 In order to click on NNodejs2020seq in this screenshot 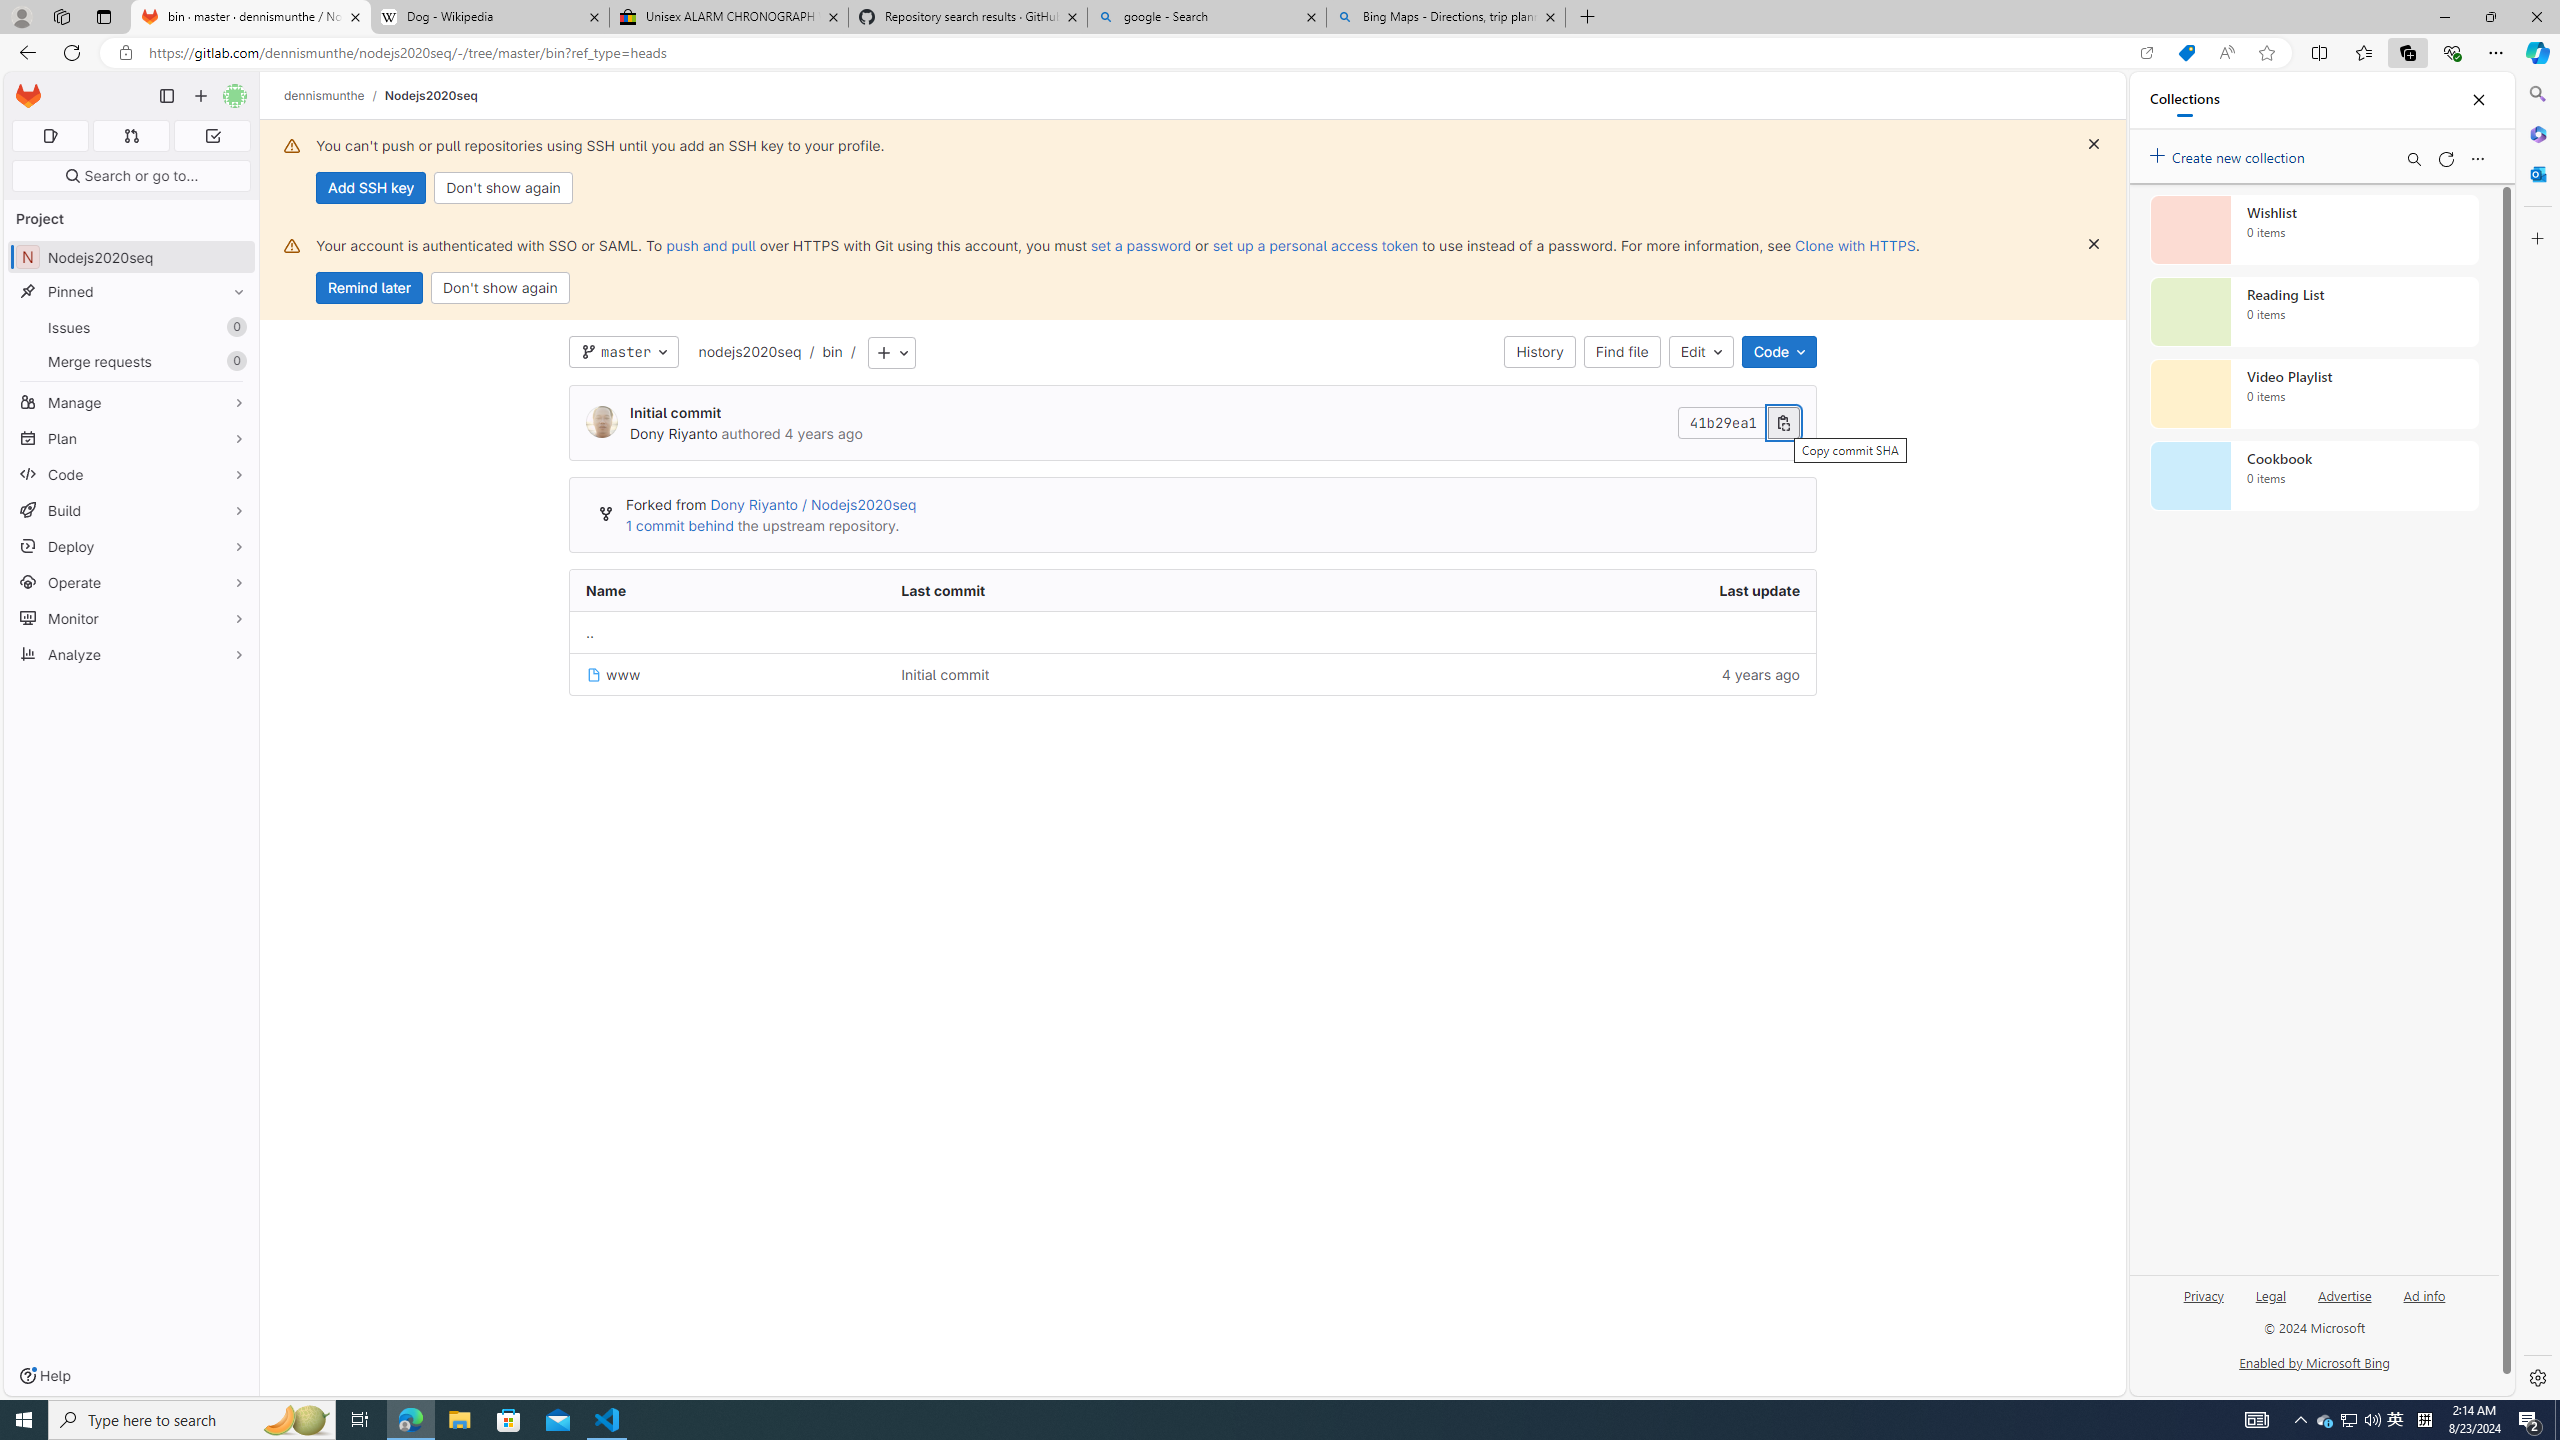, I will do `click(132, 256)`.